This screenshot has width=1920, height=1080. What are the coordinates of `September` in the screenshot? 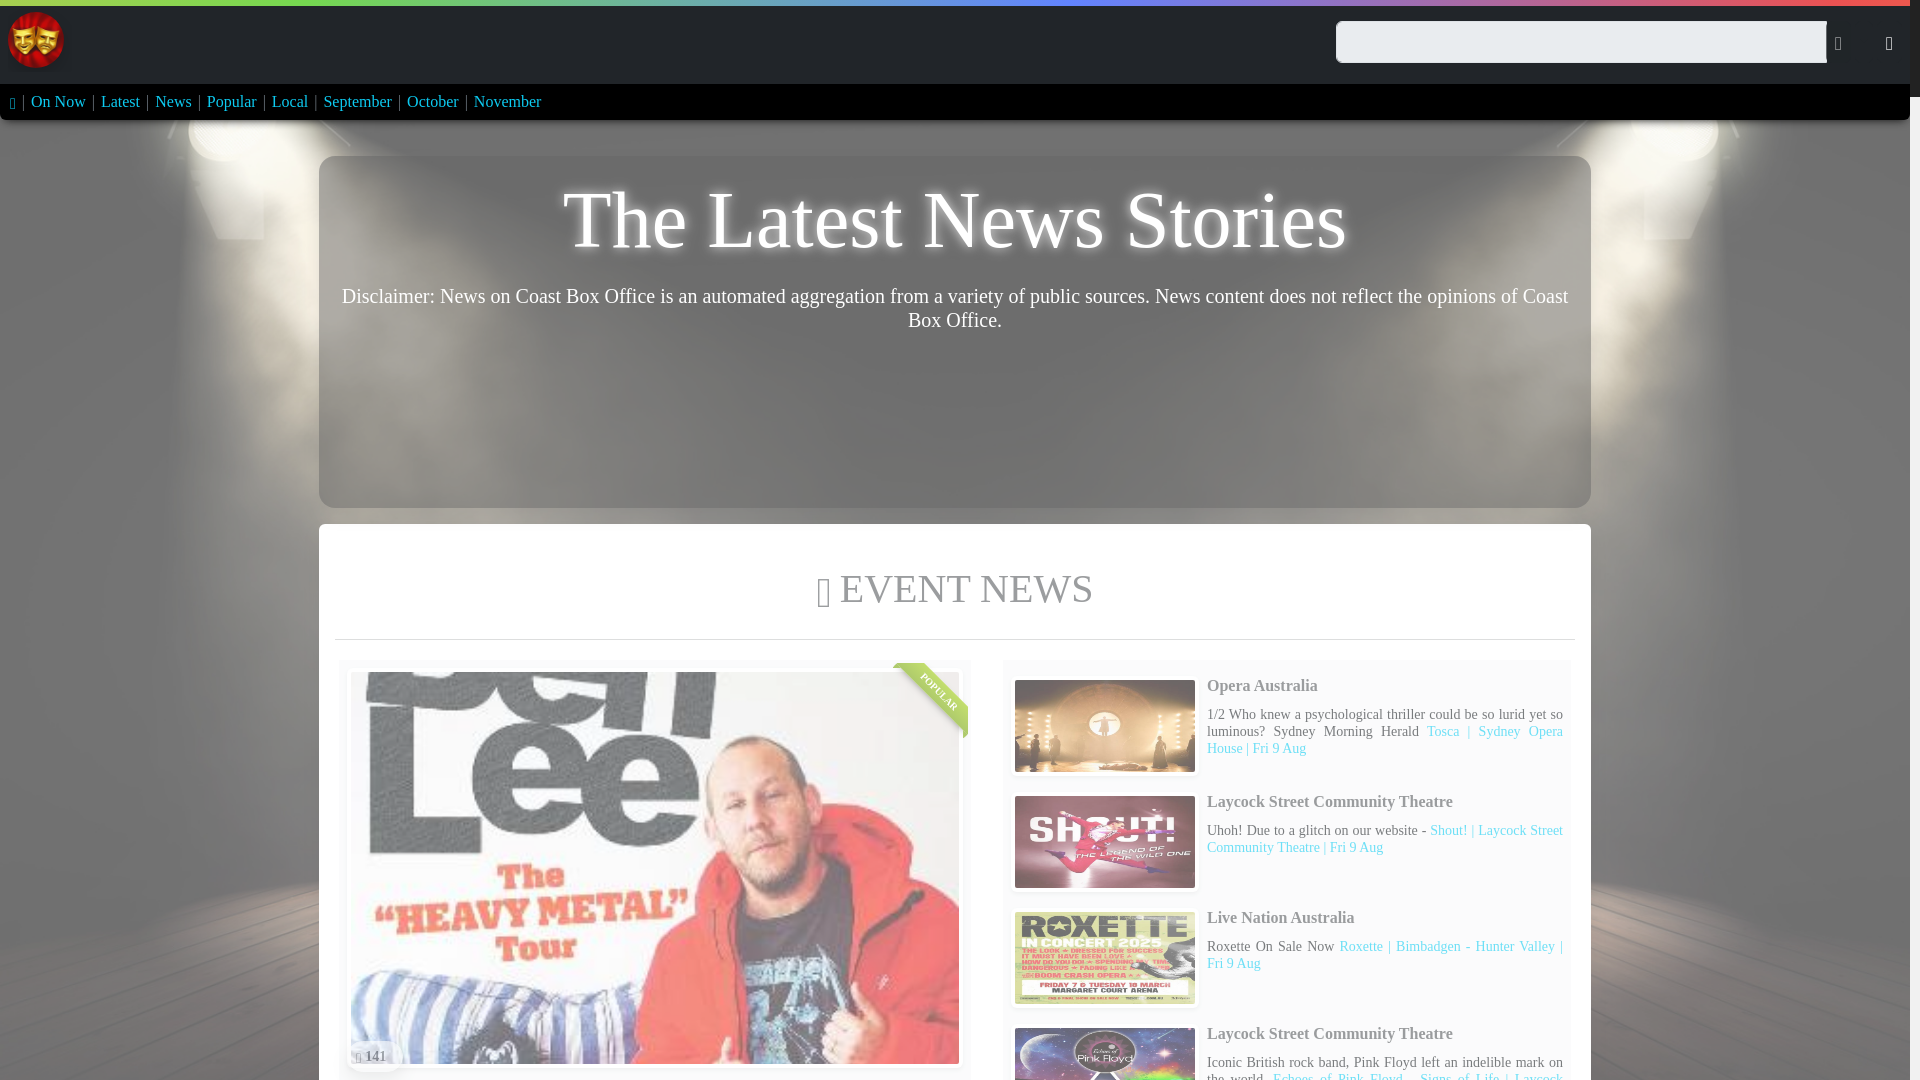 It's located at (356, 102).